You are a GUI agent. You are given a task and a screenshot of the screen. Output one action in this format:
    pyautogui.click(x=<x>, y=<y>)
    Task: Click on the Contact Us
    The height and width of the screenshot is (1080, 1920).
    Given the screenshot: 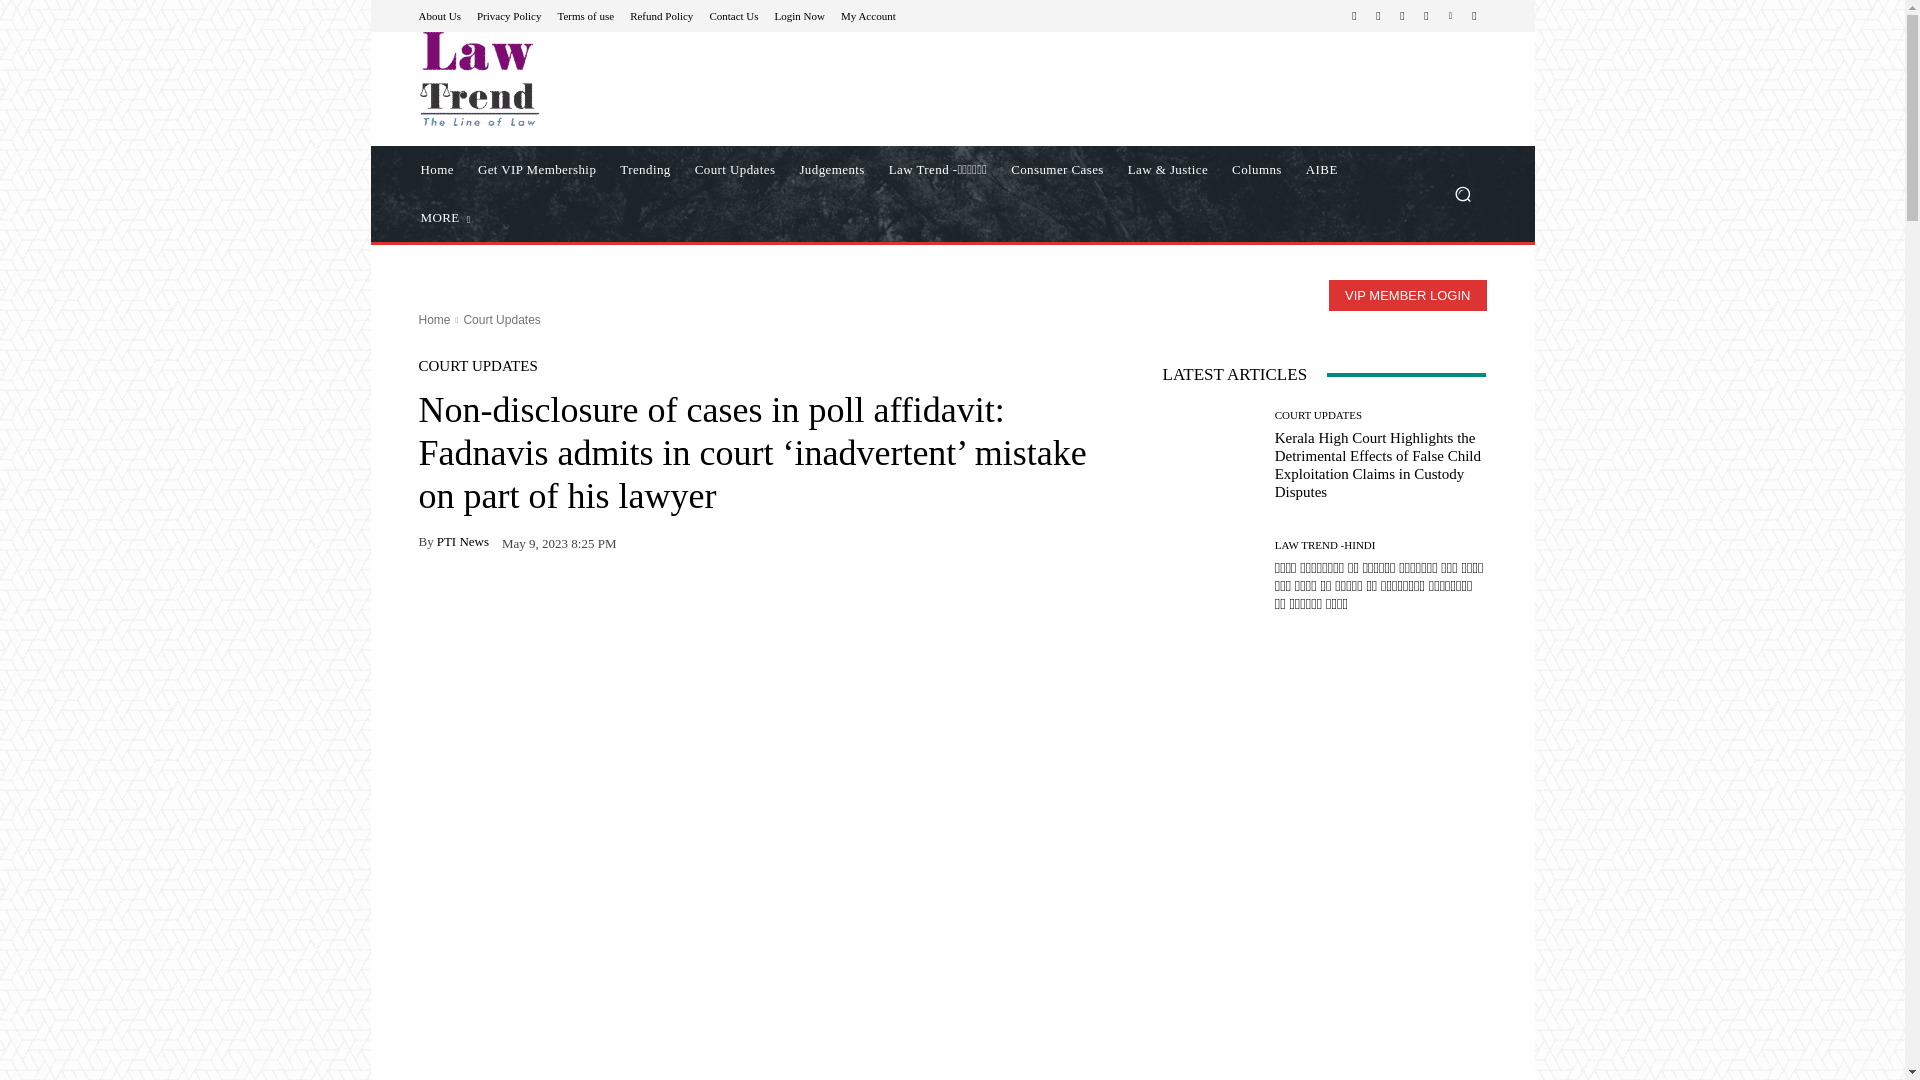 What is the action you would take?
    pyautogui.click(x=733, y=14)
    